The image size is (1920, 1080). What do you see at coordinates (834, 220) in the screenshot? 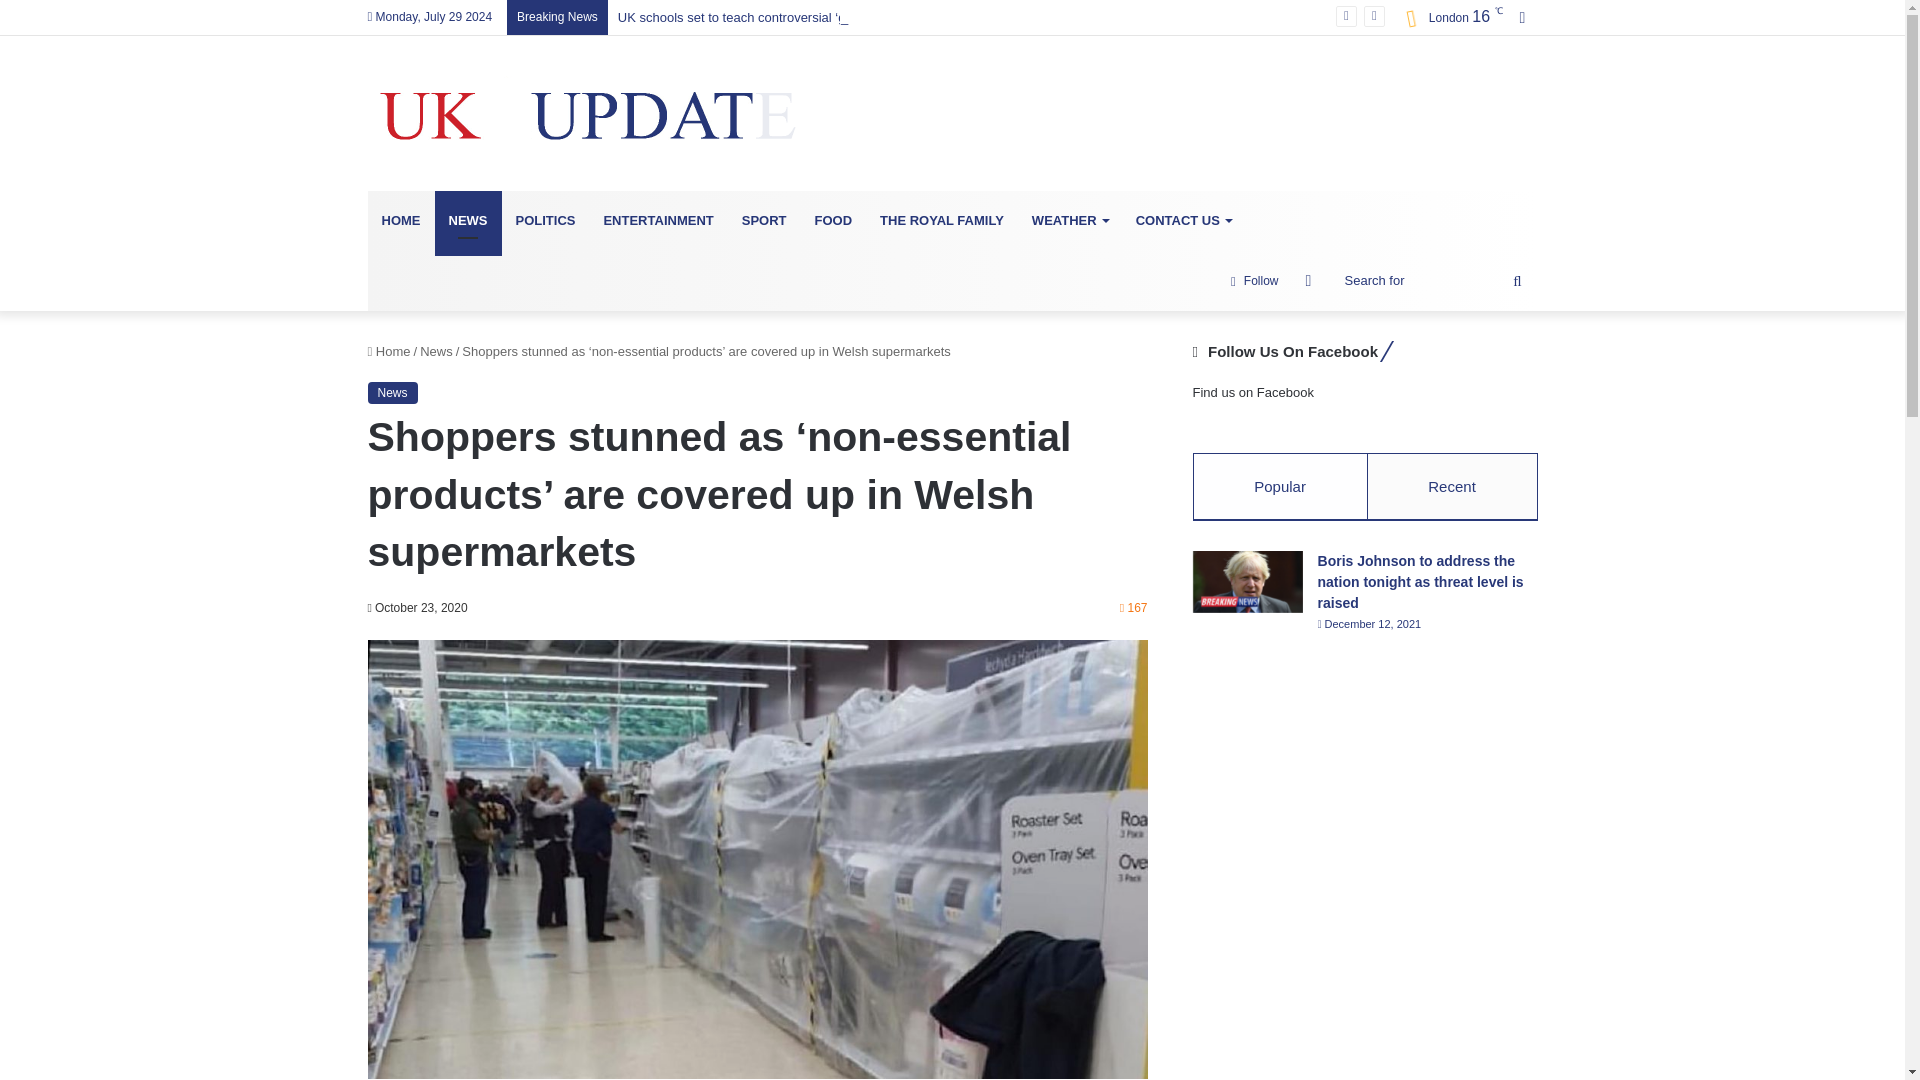
I see `FOOD` at bounding box center [834, 220].